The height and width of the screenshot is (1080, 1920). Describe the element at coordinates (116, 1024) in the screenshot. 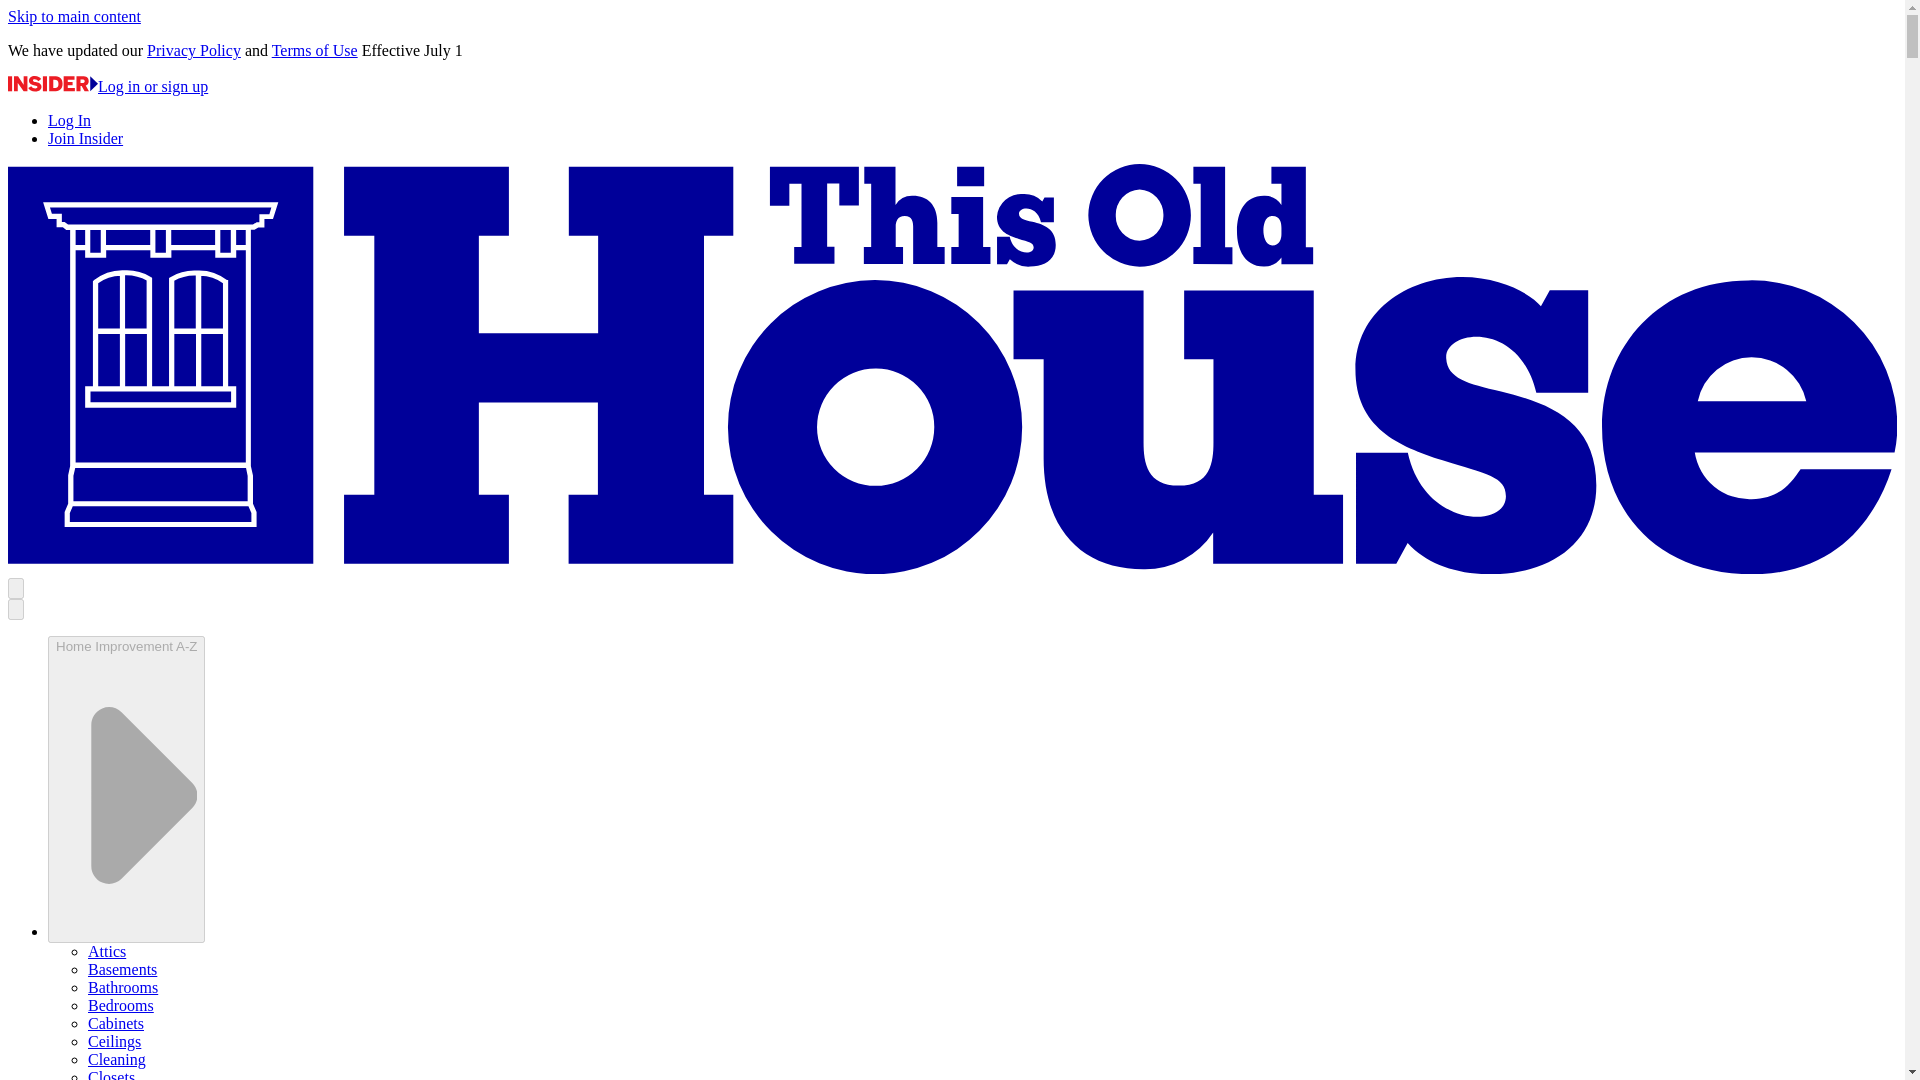

I see `Cabinets` at that location.